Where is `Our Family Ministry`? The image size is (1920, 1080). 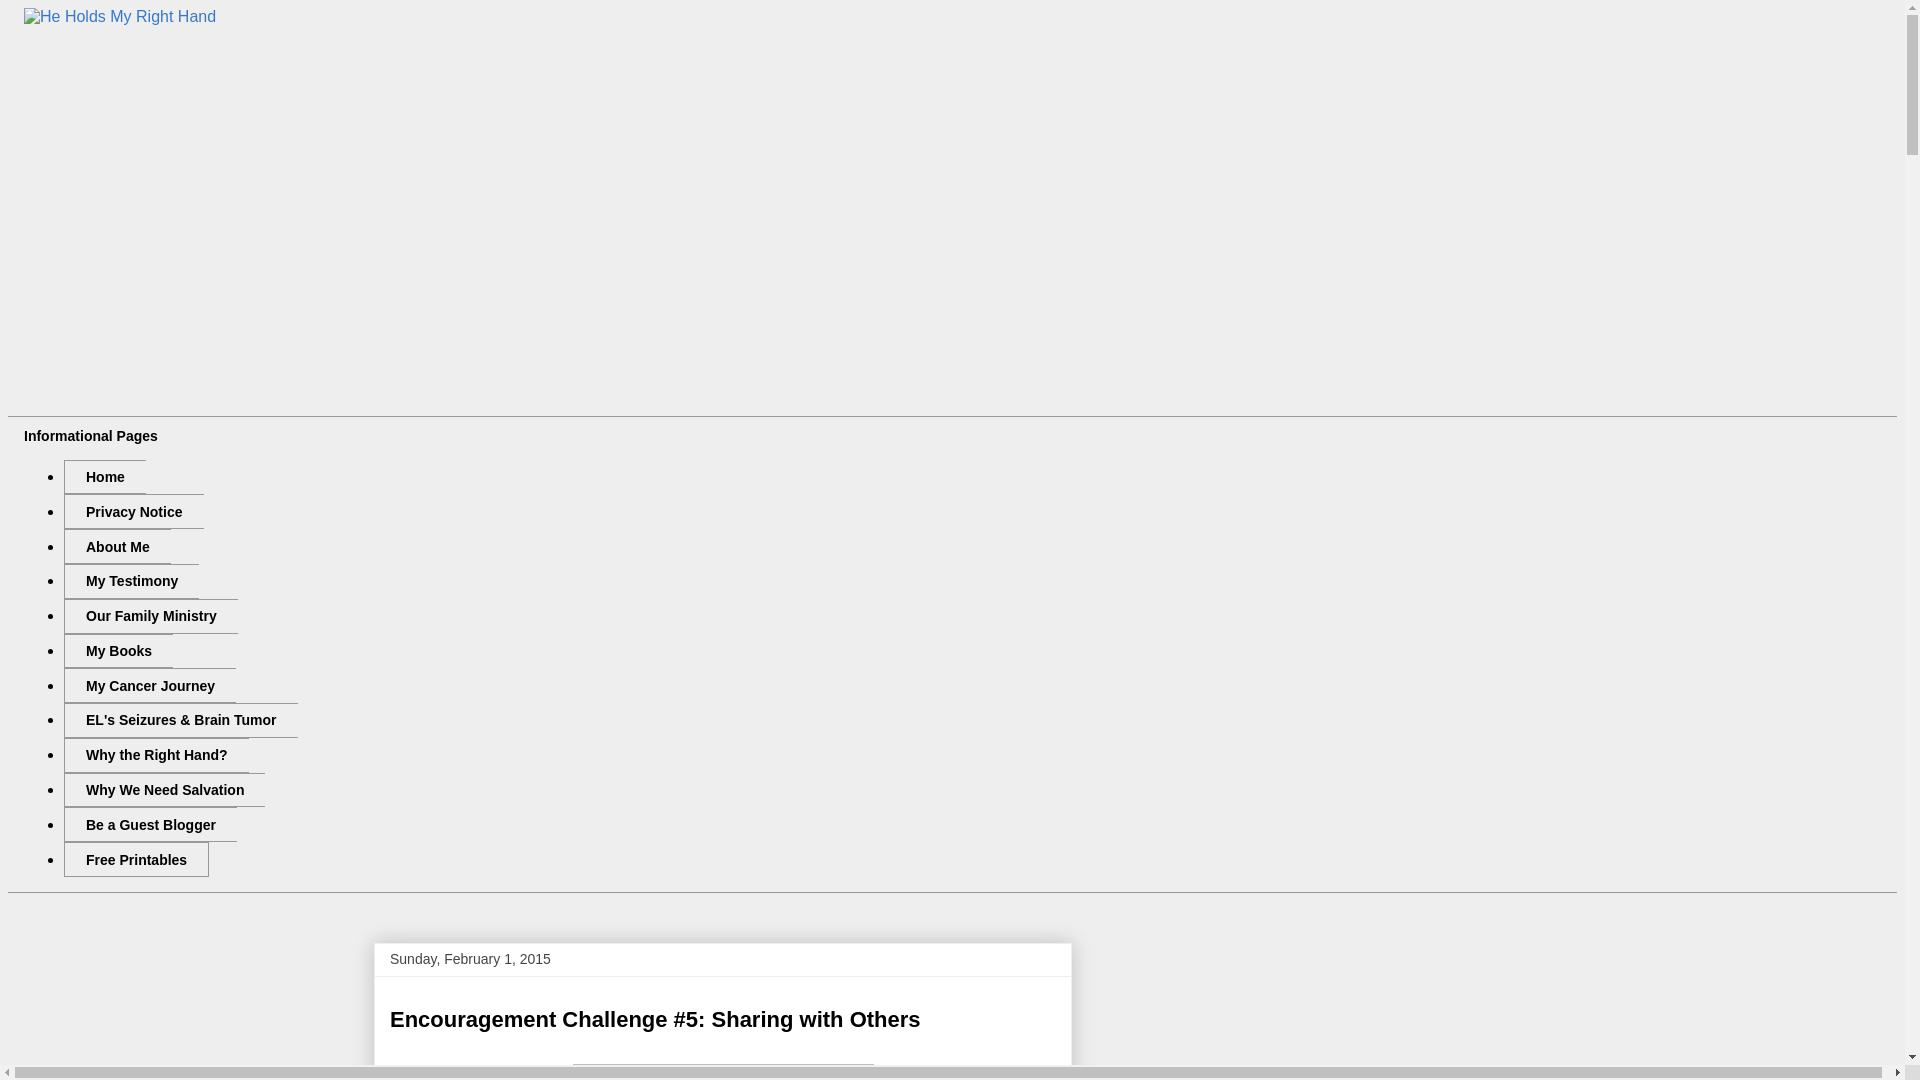
Our Family Ministry is located at coordinates (150, 616).